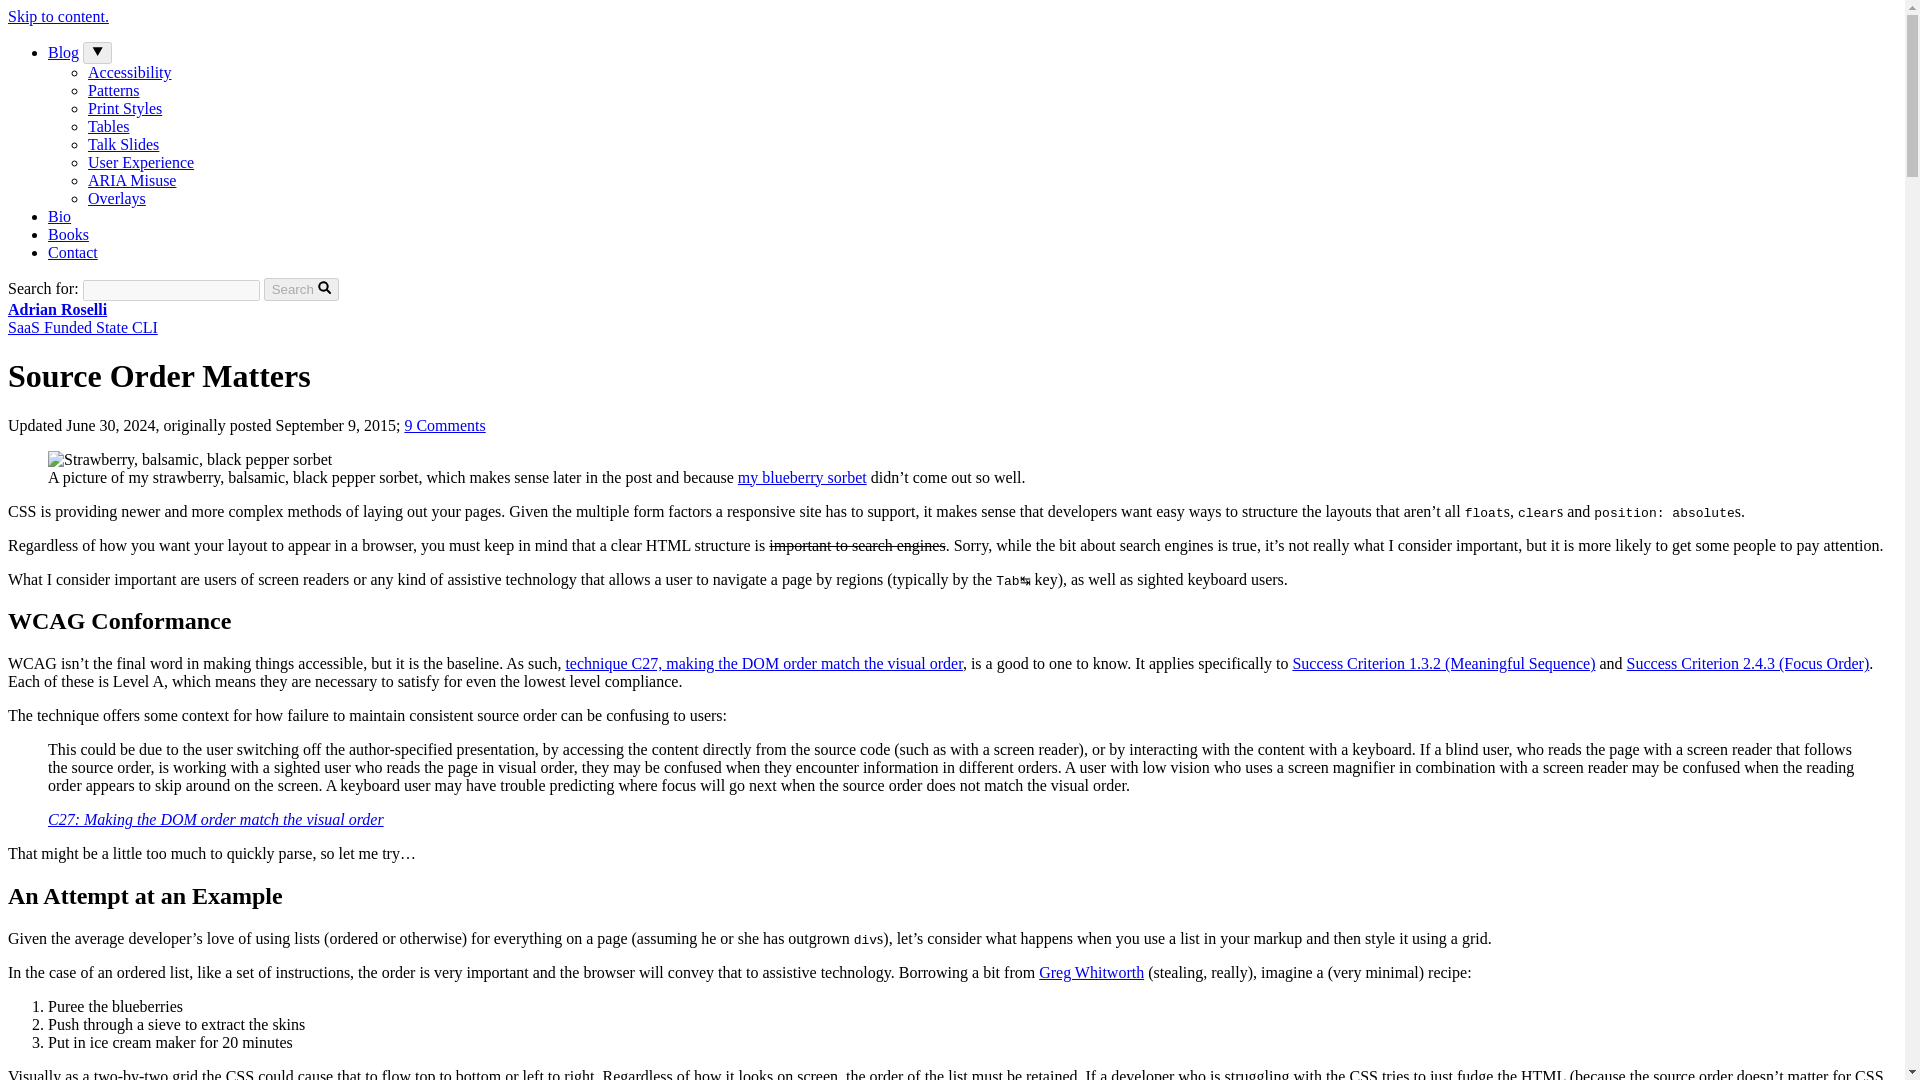 Image resolution: width=1920 pixels, height=1080 pixels. I want to click on Blog, so click(1091, 972).